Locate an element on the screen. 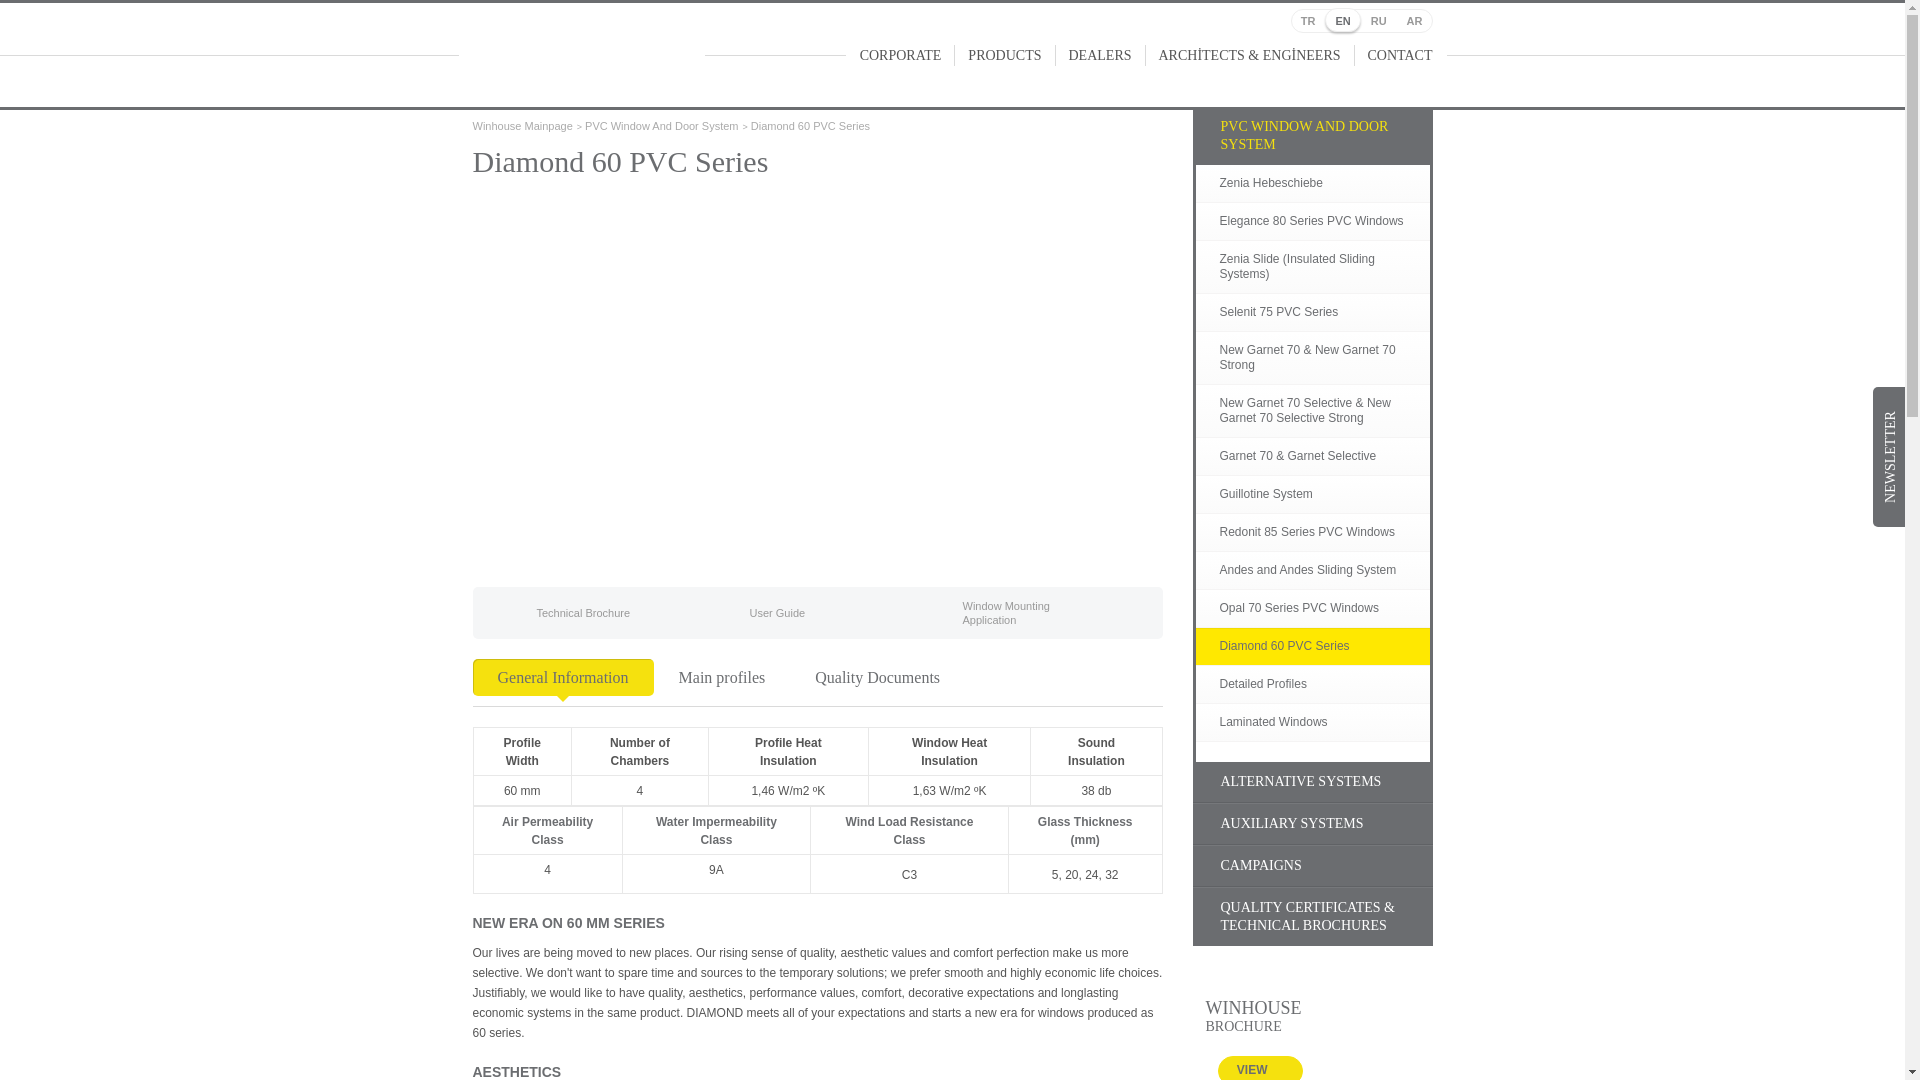 The width and height of the screenshot is (1920, 1080). AR is located at coordinates (1414, 20).